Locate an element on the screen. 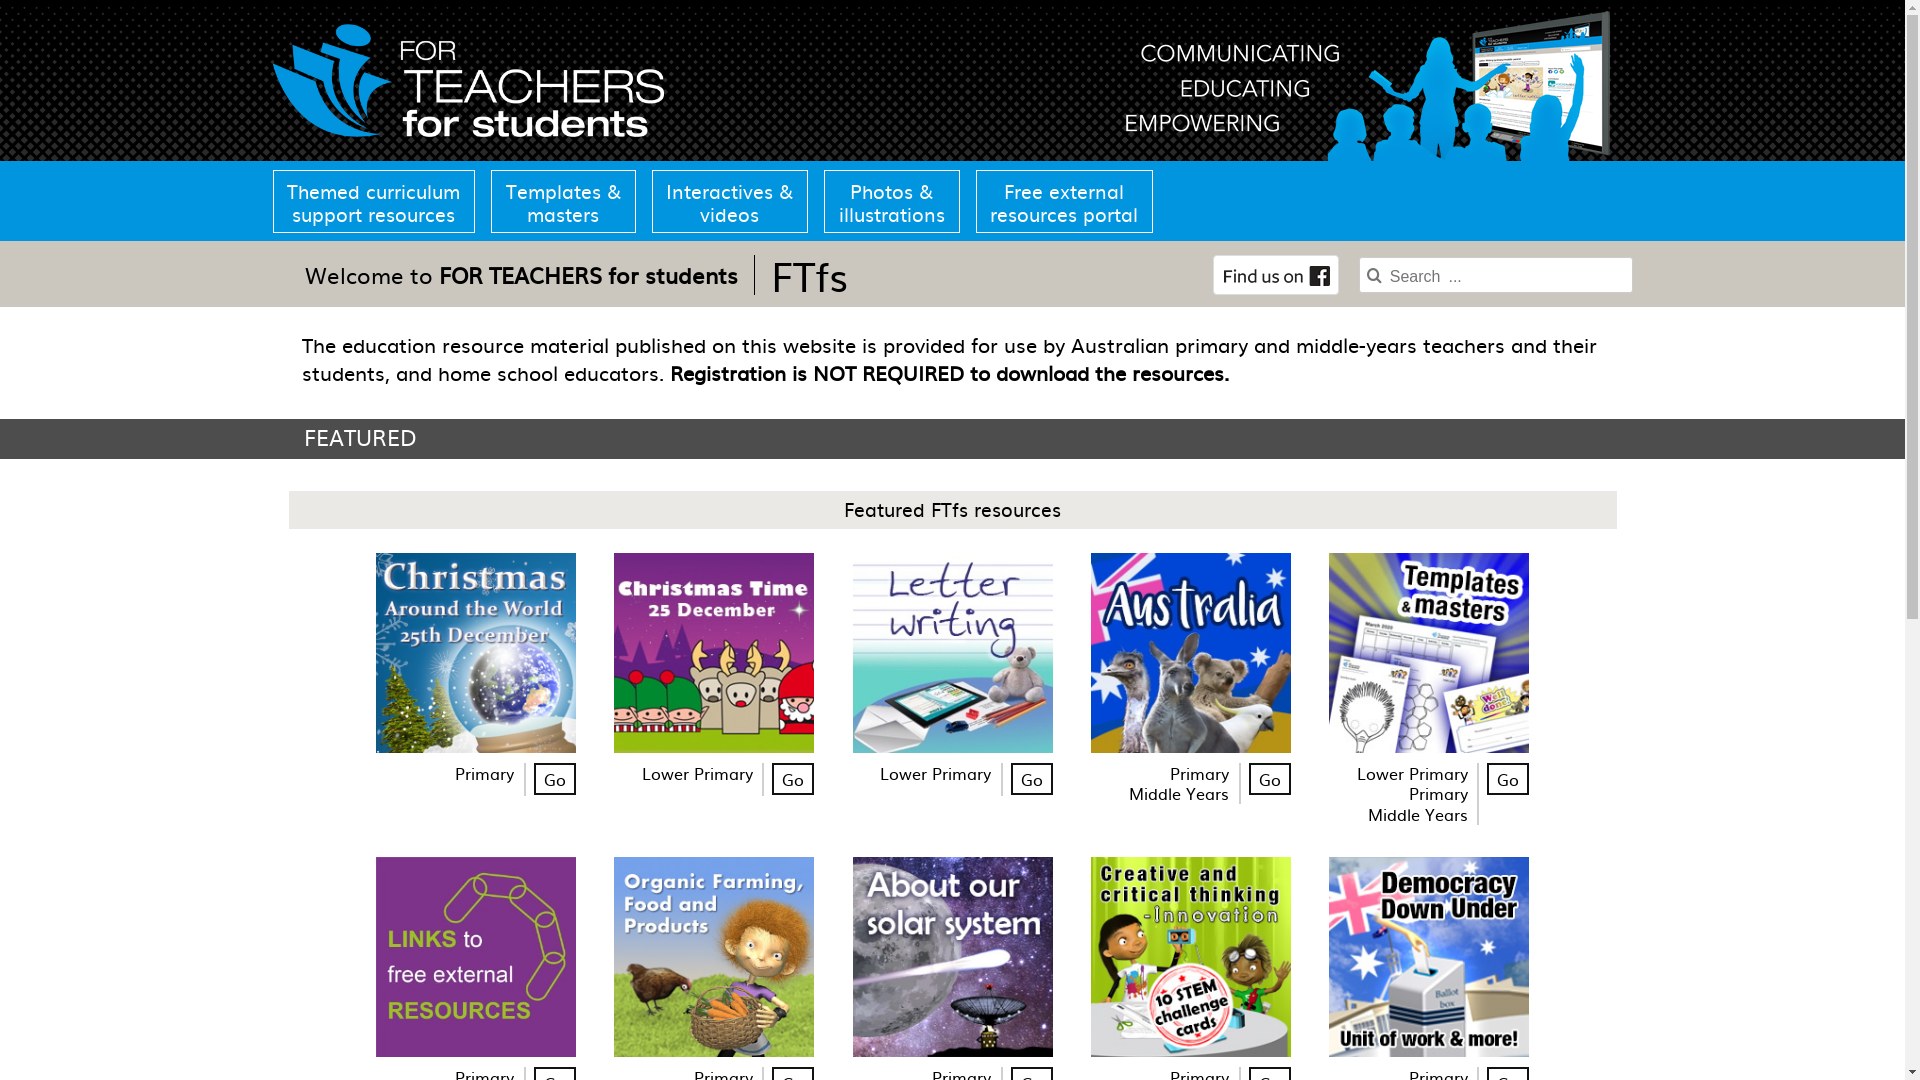  Search is located at coordinates (1645, 264).